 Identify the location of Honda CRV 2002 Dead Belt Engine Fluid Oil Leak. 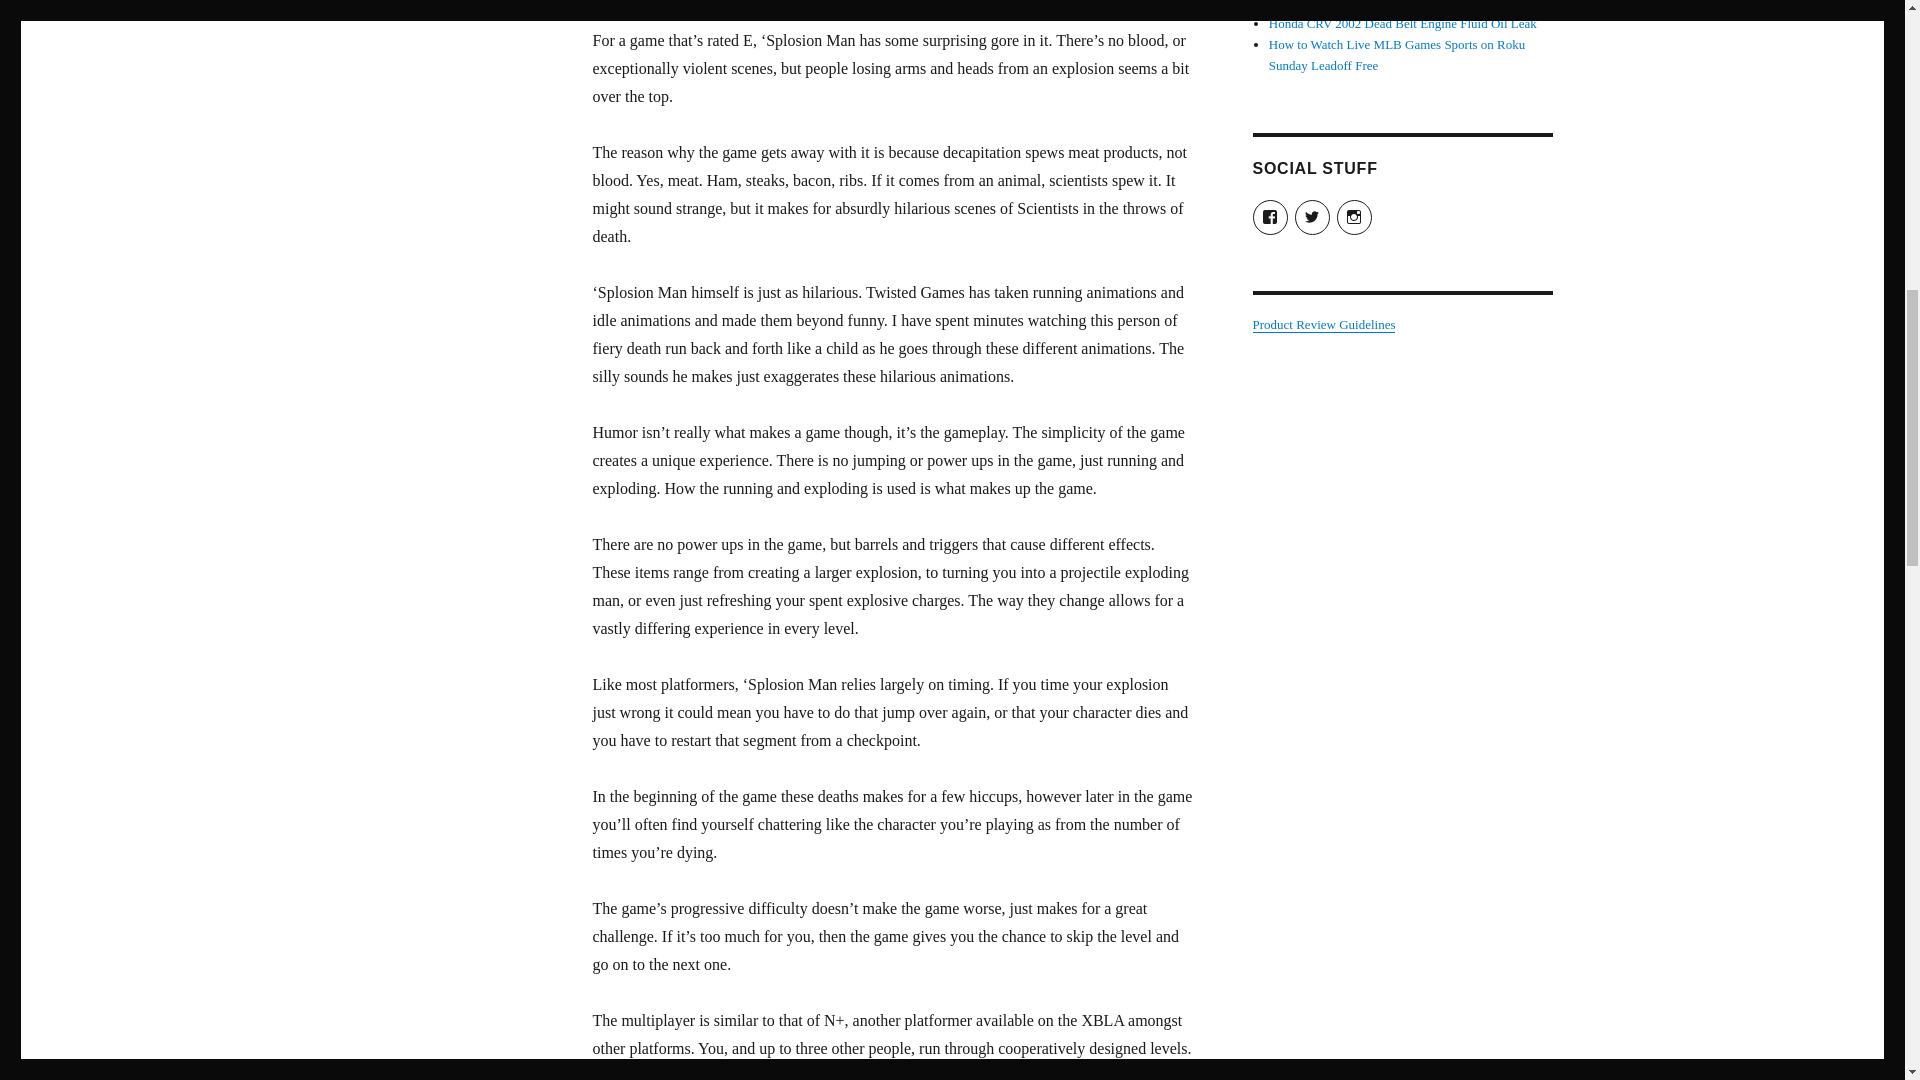
(1403, 24).